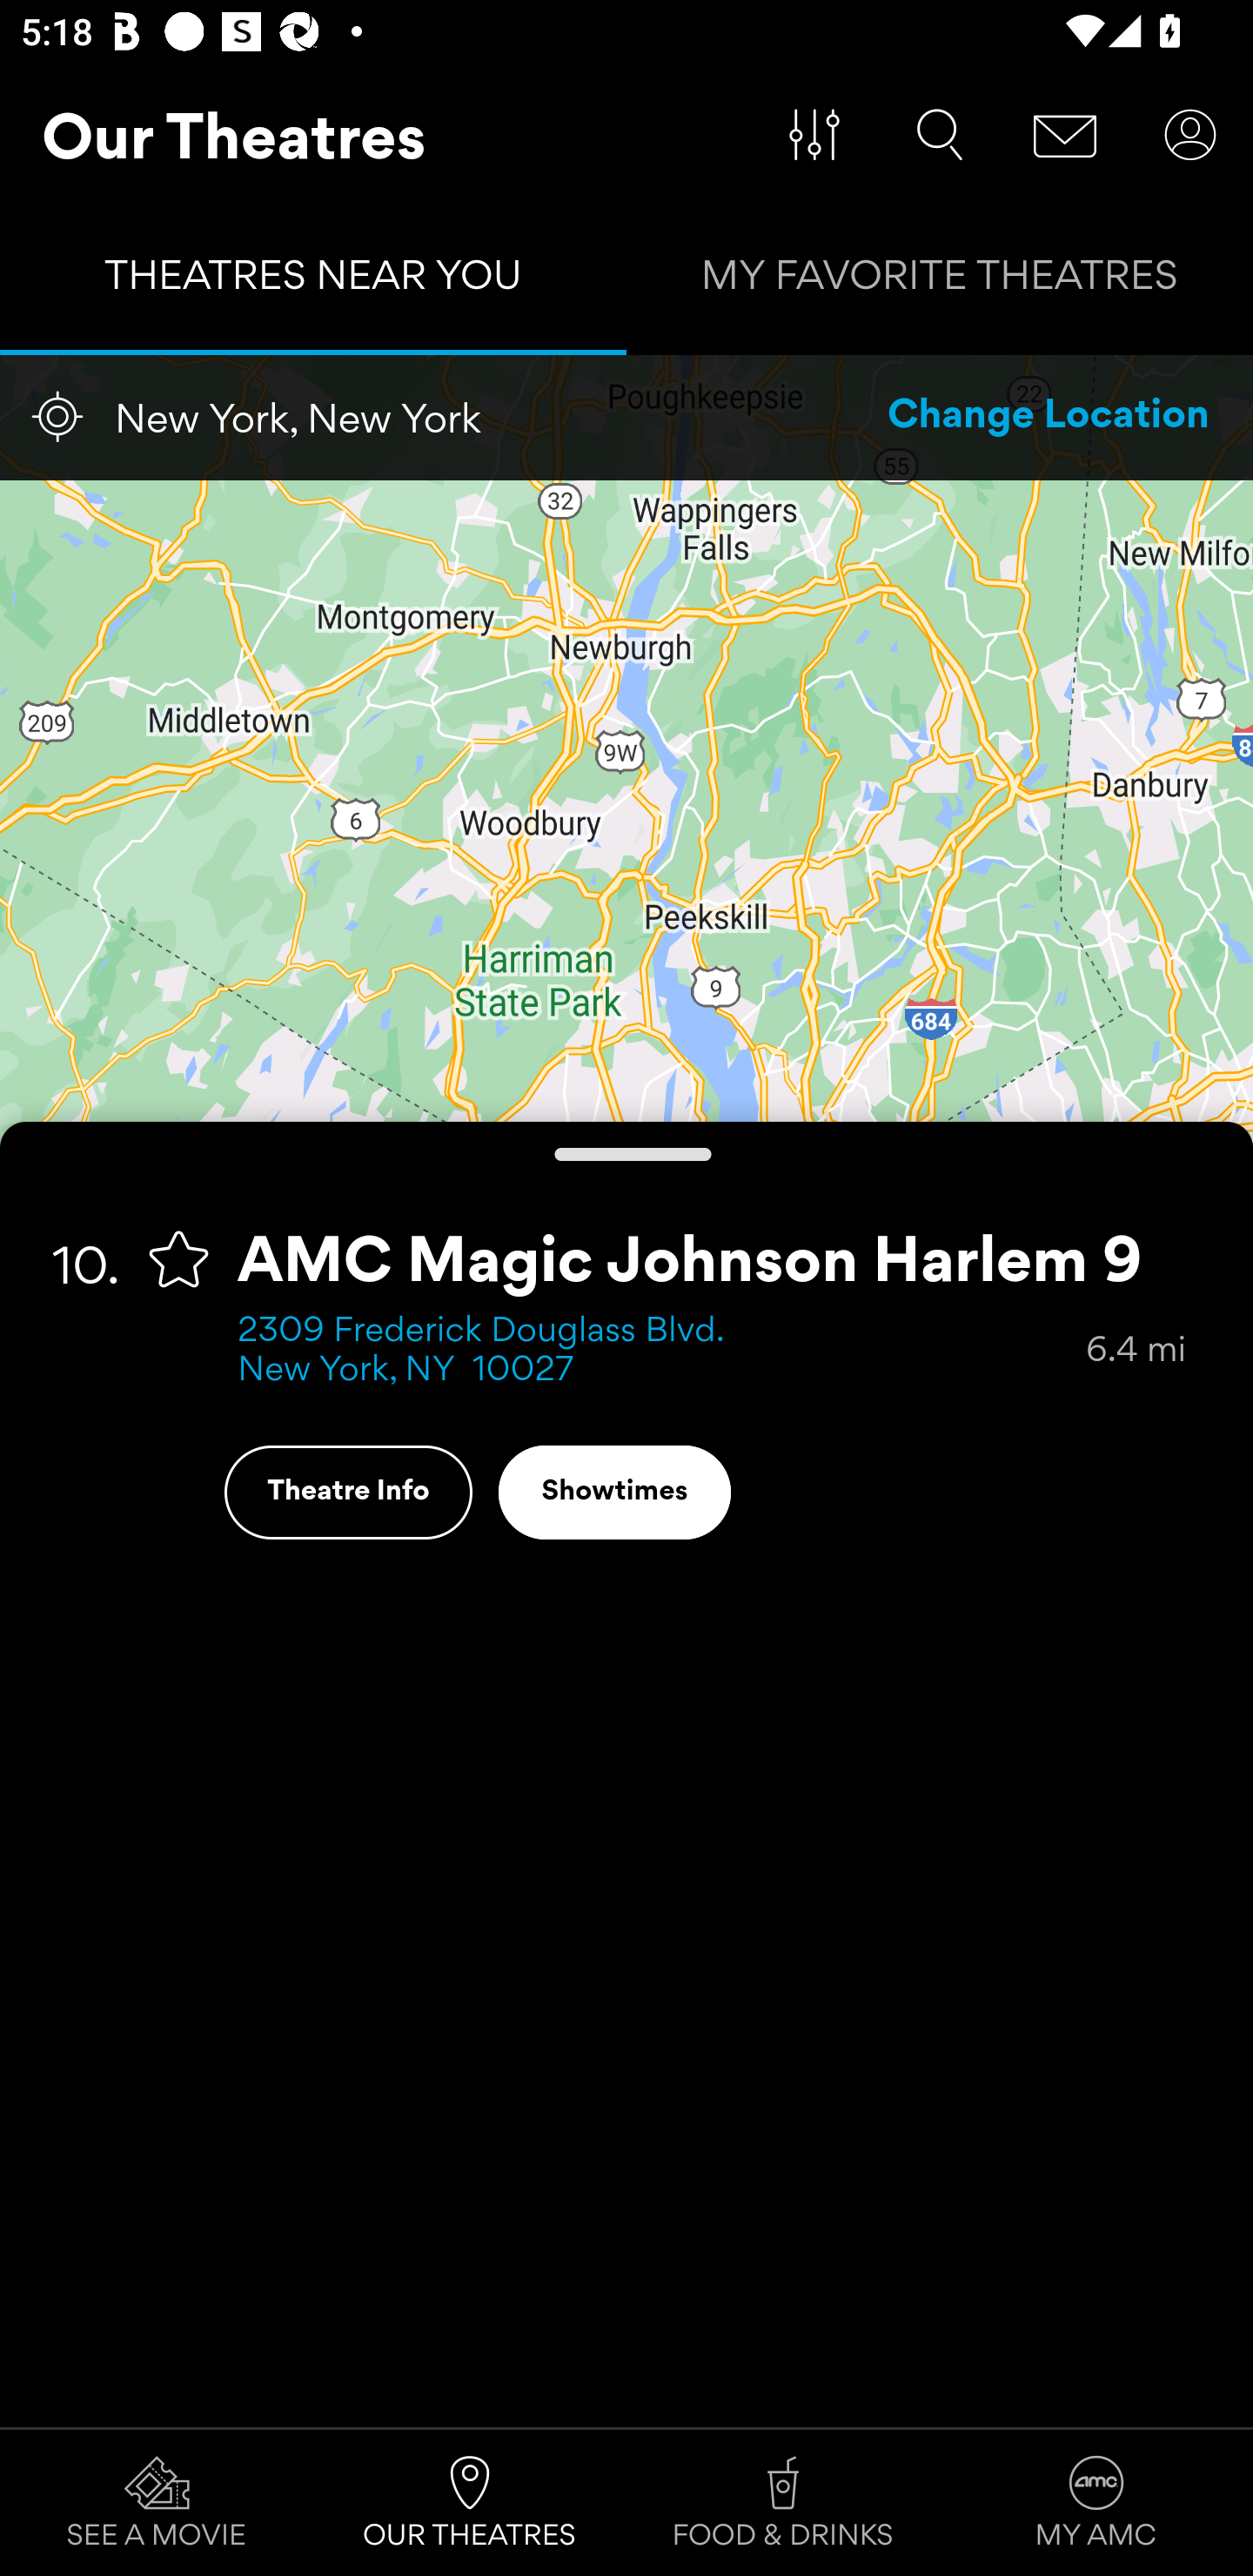 Image resolution: width=1253 pixels, height=2576 pixels. Describe the element at coordinates (470, 2503) in the screenshot. I see `OUR THEATRES
Tab 2 of 4` at that location.